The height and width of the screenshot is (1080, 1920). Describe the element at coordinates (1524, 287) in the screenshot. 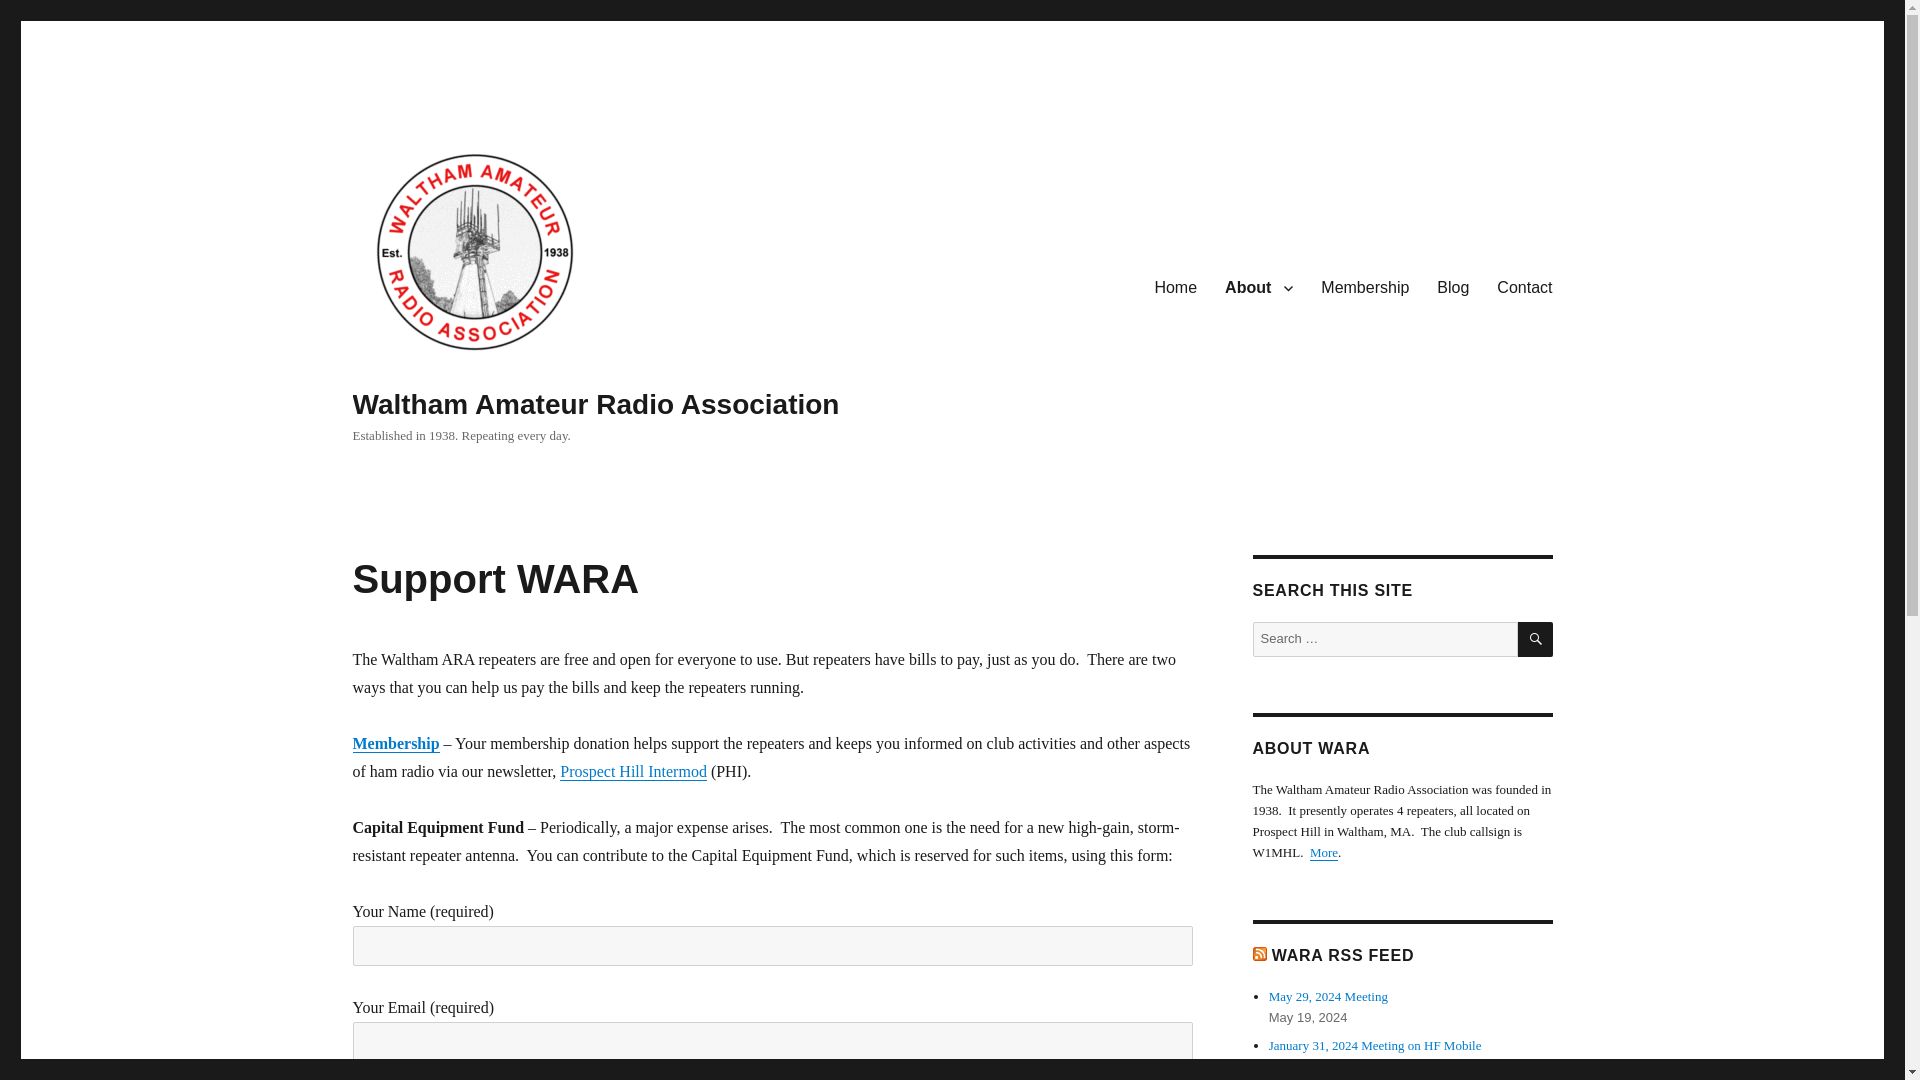

I see `Contact` at that location.